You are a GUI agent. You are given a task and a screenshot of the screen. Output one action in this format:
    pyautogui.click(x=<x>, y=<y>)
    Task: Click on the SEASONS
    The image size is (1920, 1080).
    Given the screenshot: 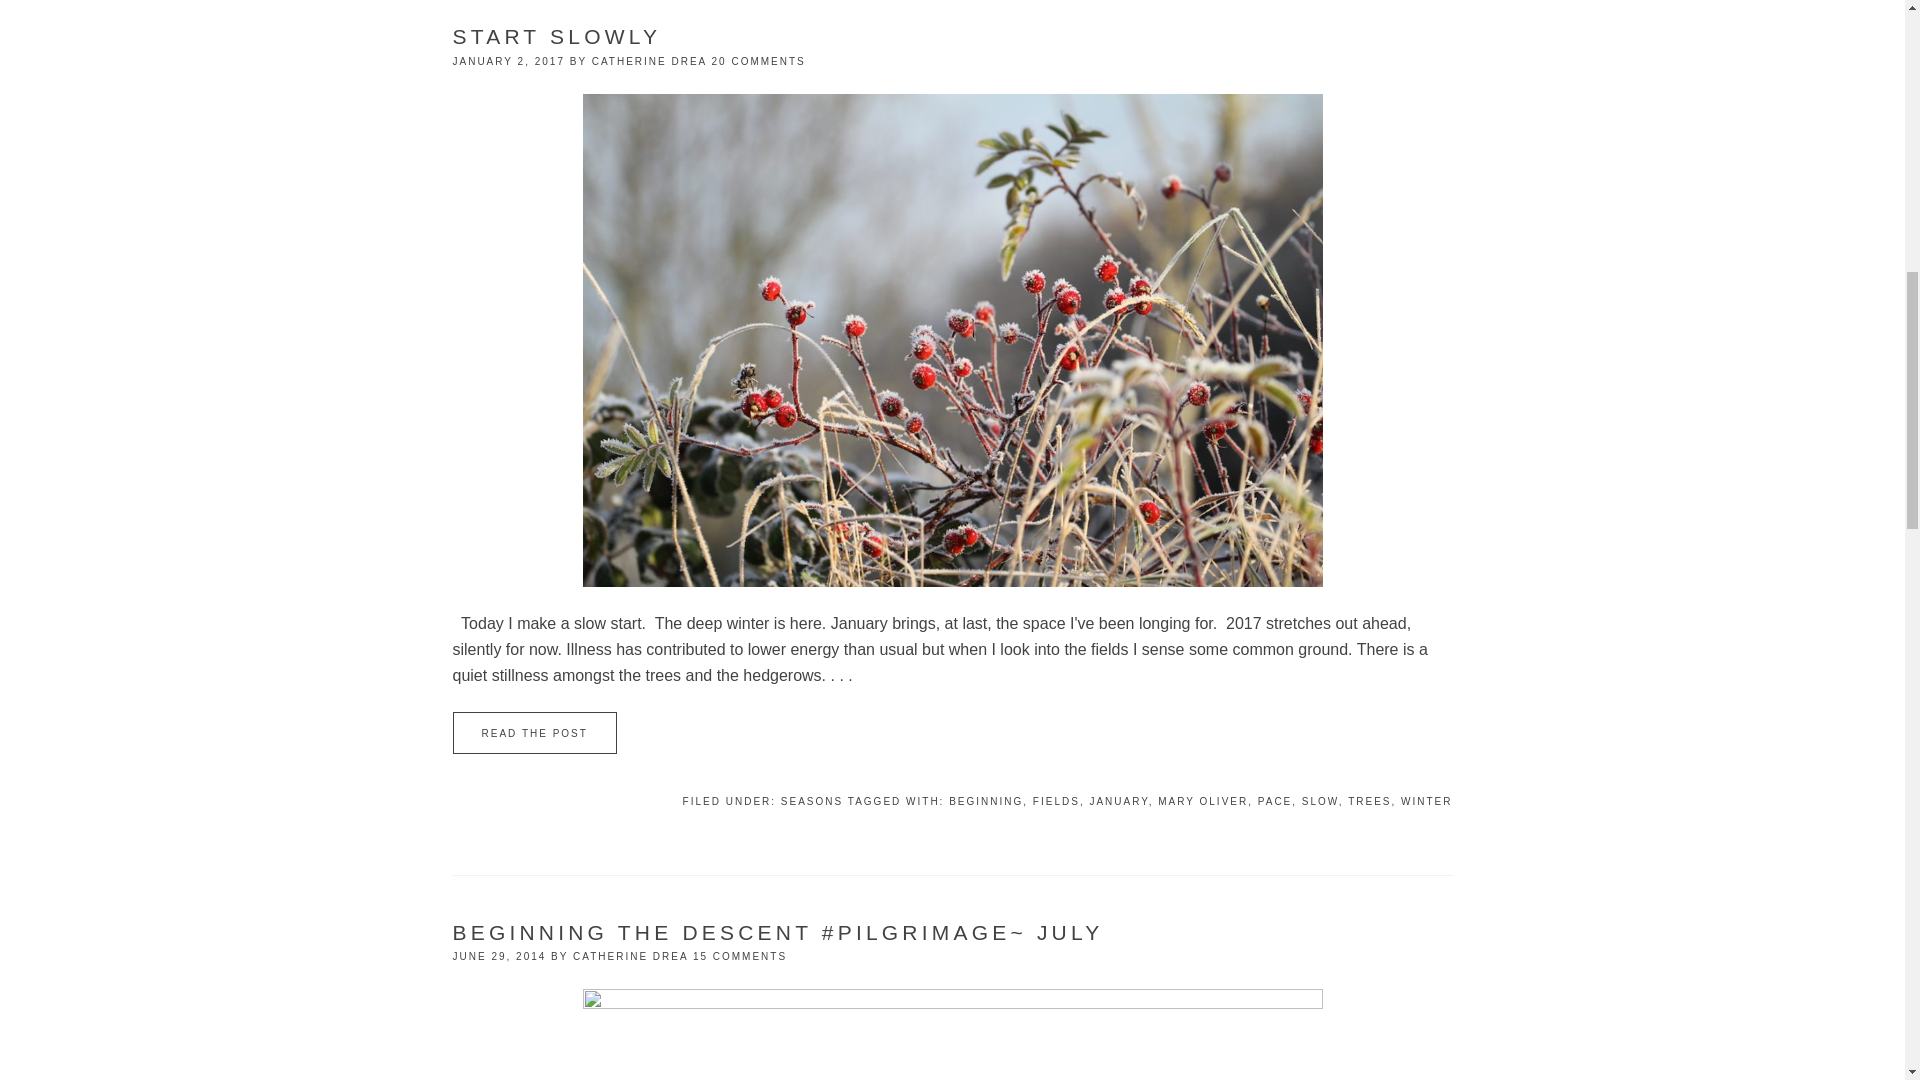 What is the action you would take?
    pyautogui.click(x=812, y=800)
    